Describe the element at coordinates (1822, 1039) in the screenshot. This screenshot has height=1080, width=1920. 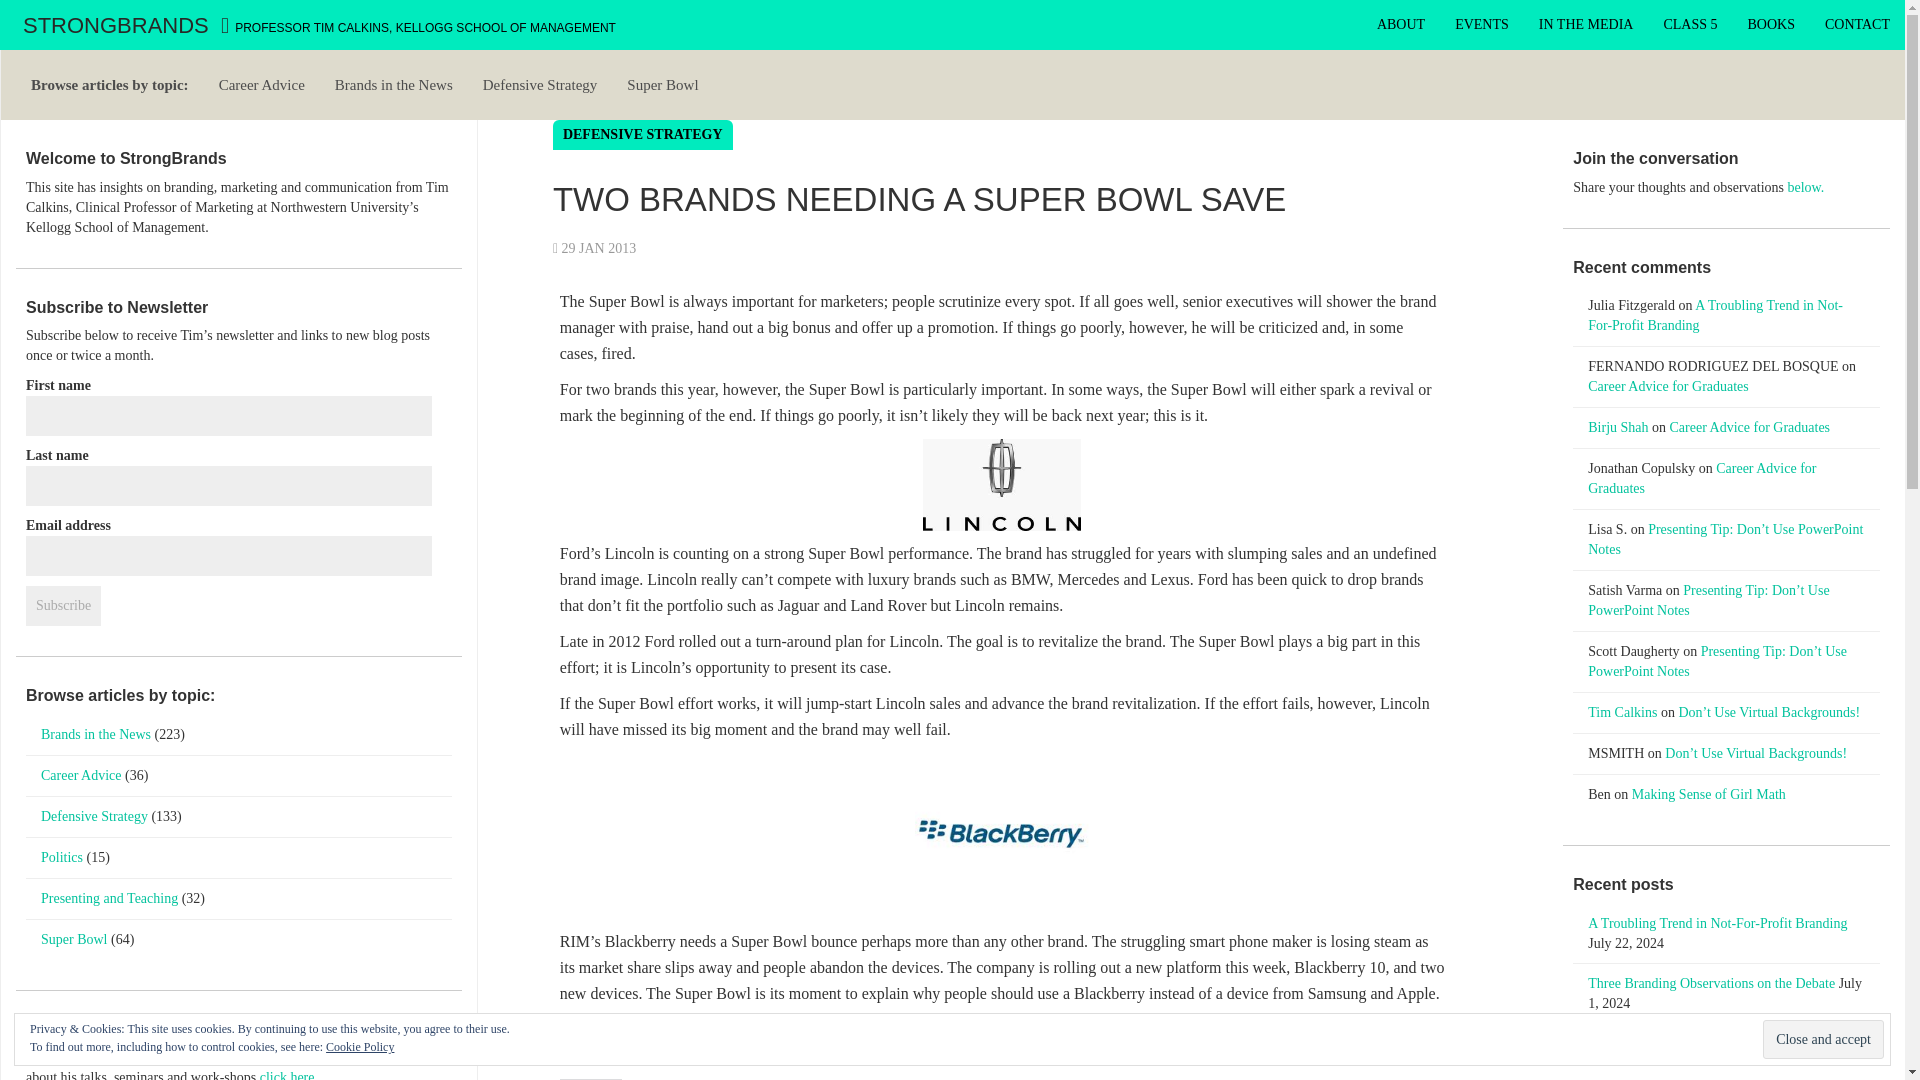
I see `Close and accept` at that location.